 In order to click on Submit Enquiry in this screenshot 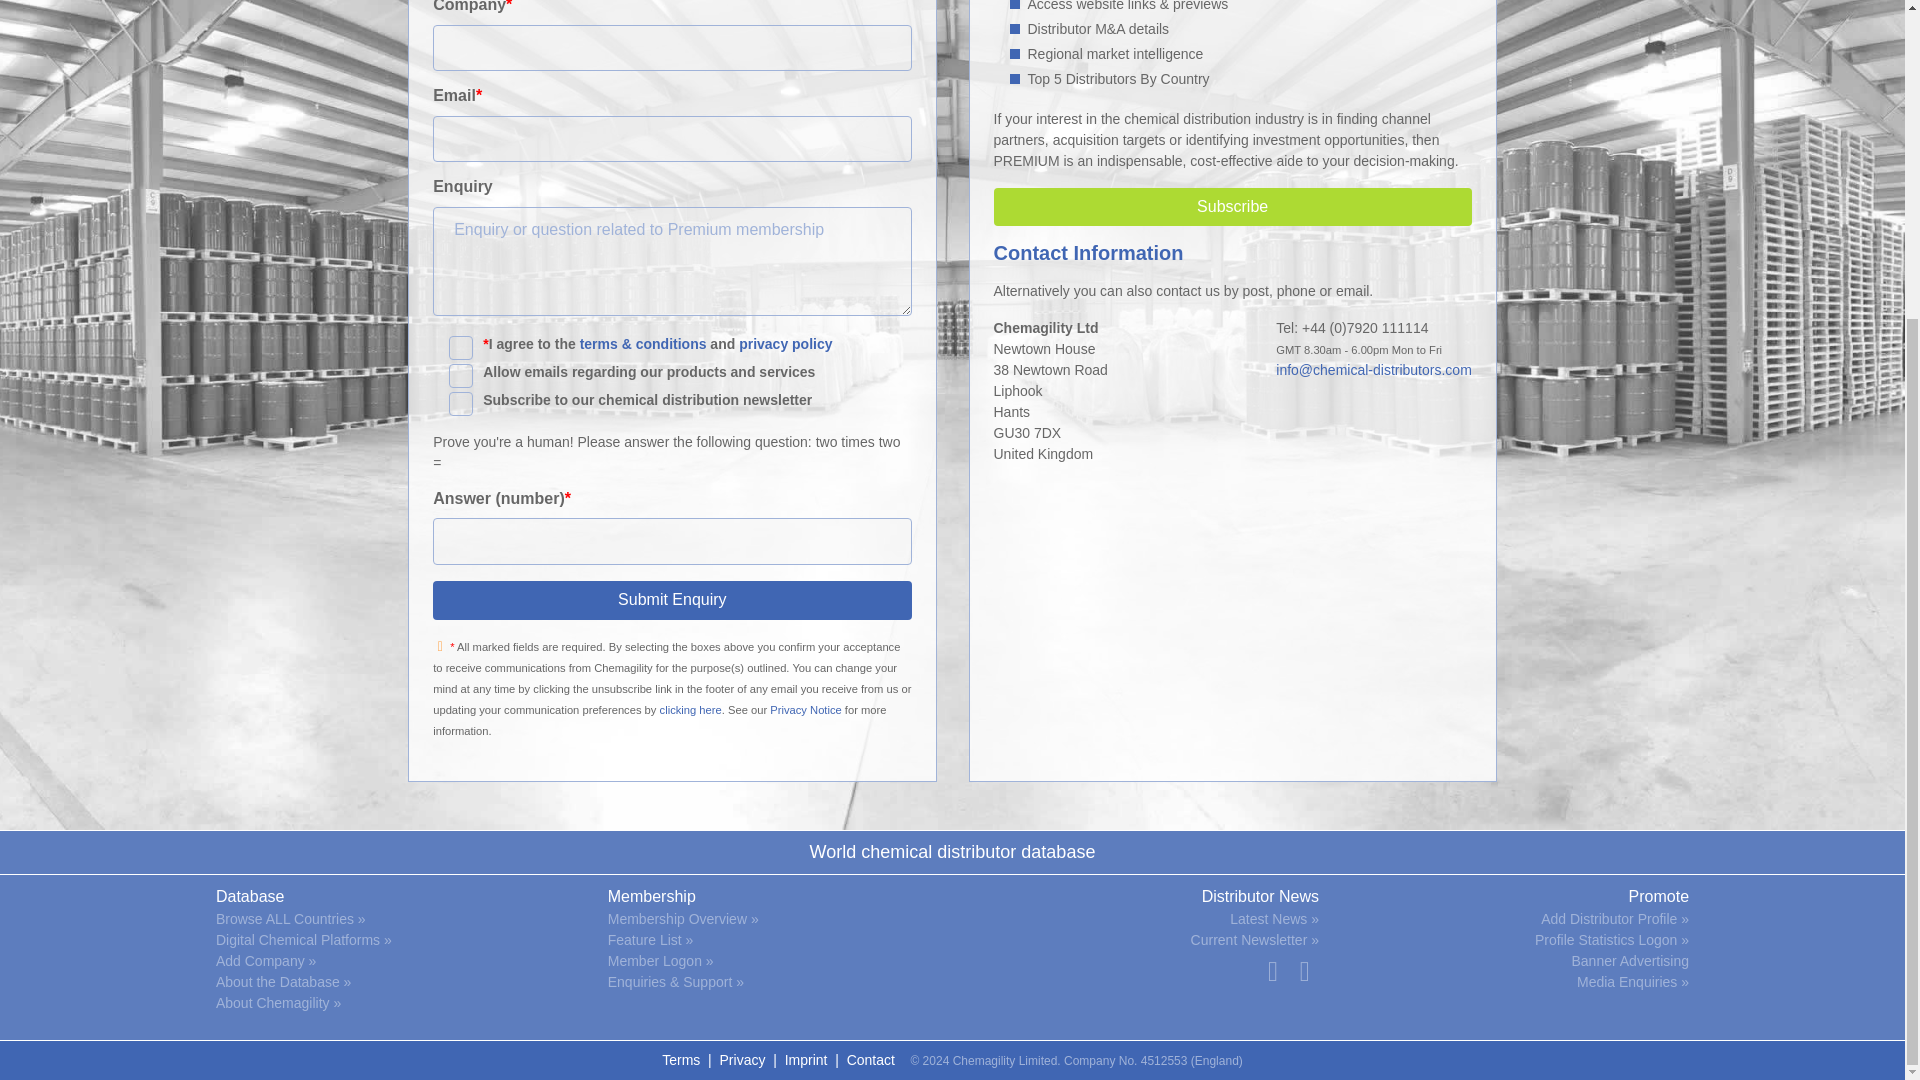, I will do `click(672, 600)`.